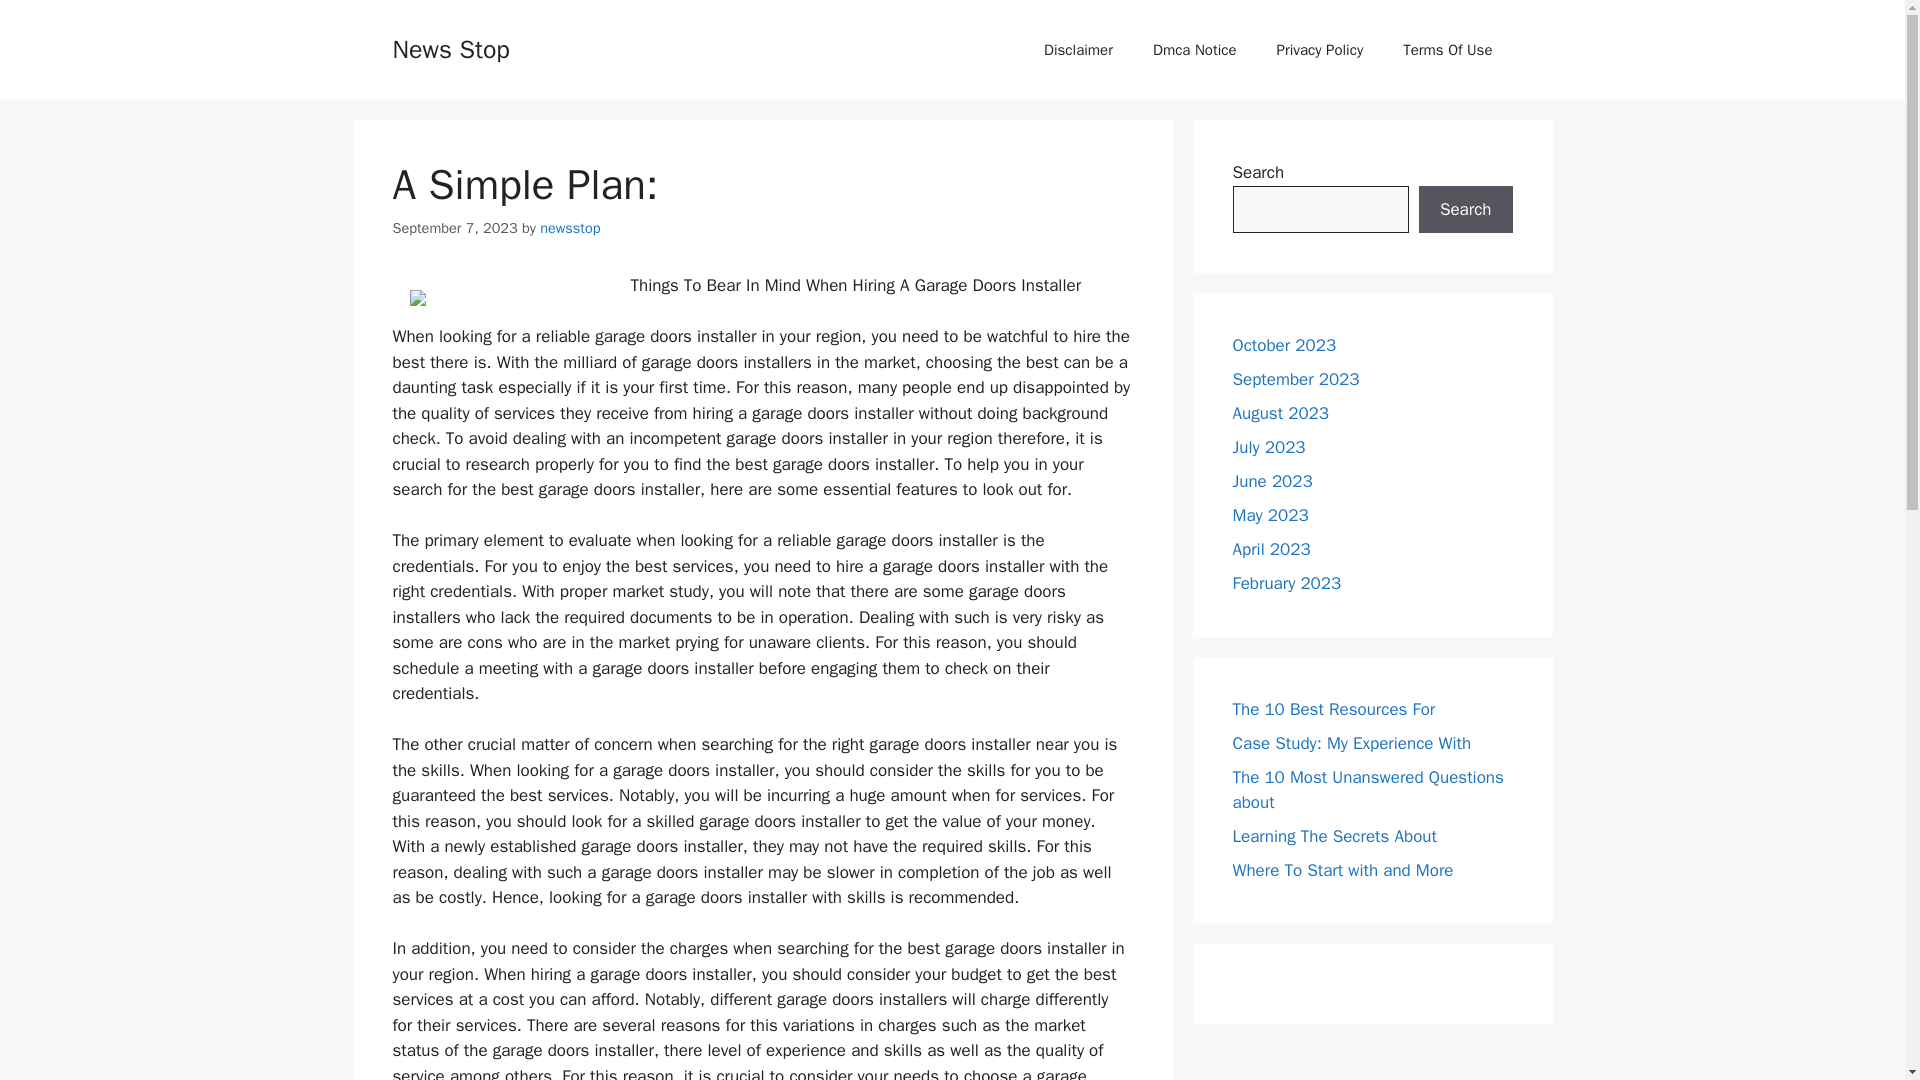 Image resolution: width=1920 pixels, height=1080 pixels. I want to click on Where To Start with and More, so click(1342, 870).